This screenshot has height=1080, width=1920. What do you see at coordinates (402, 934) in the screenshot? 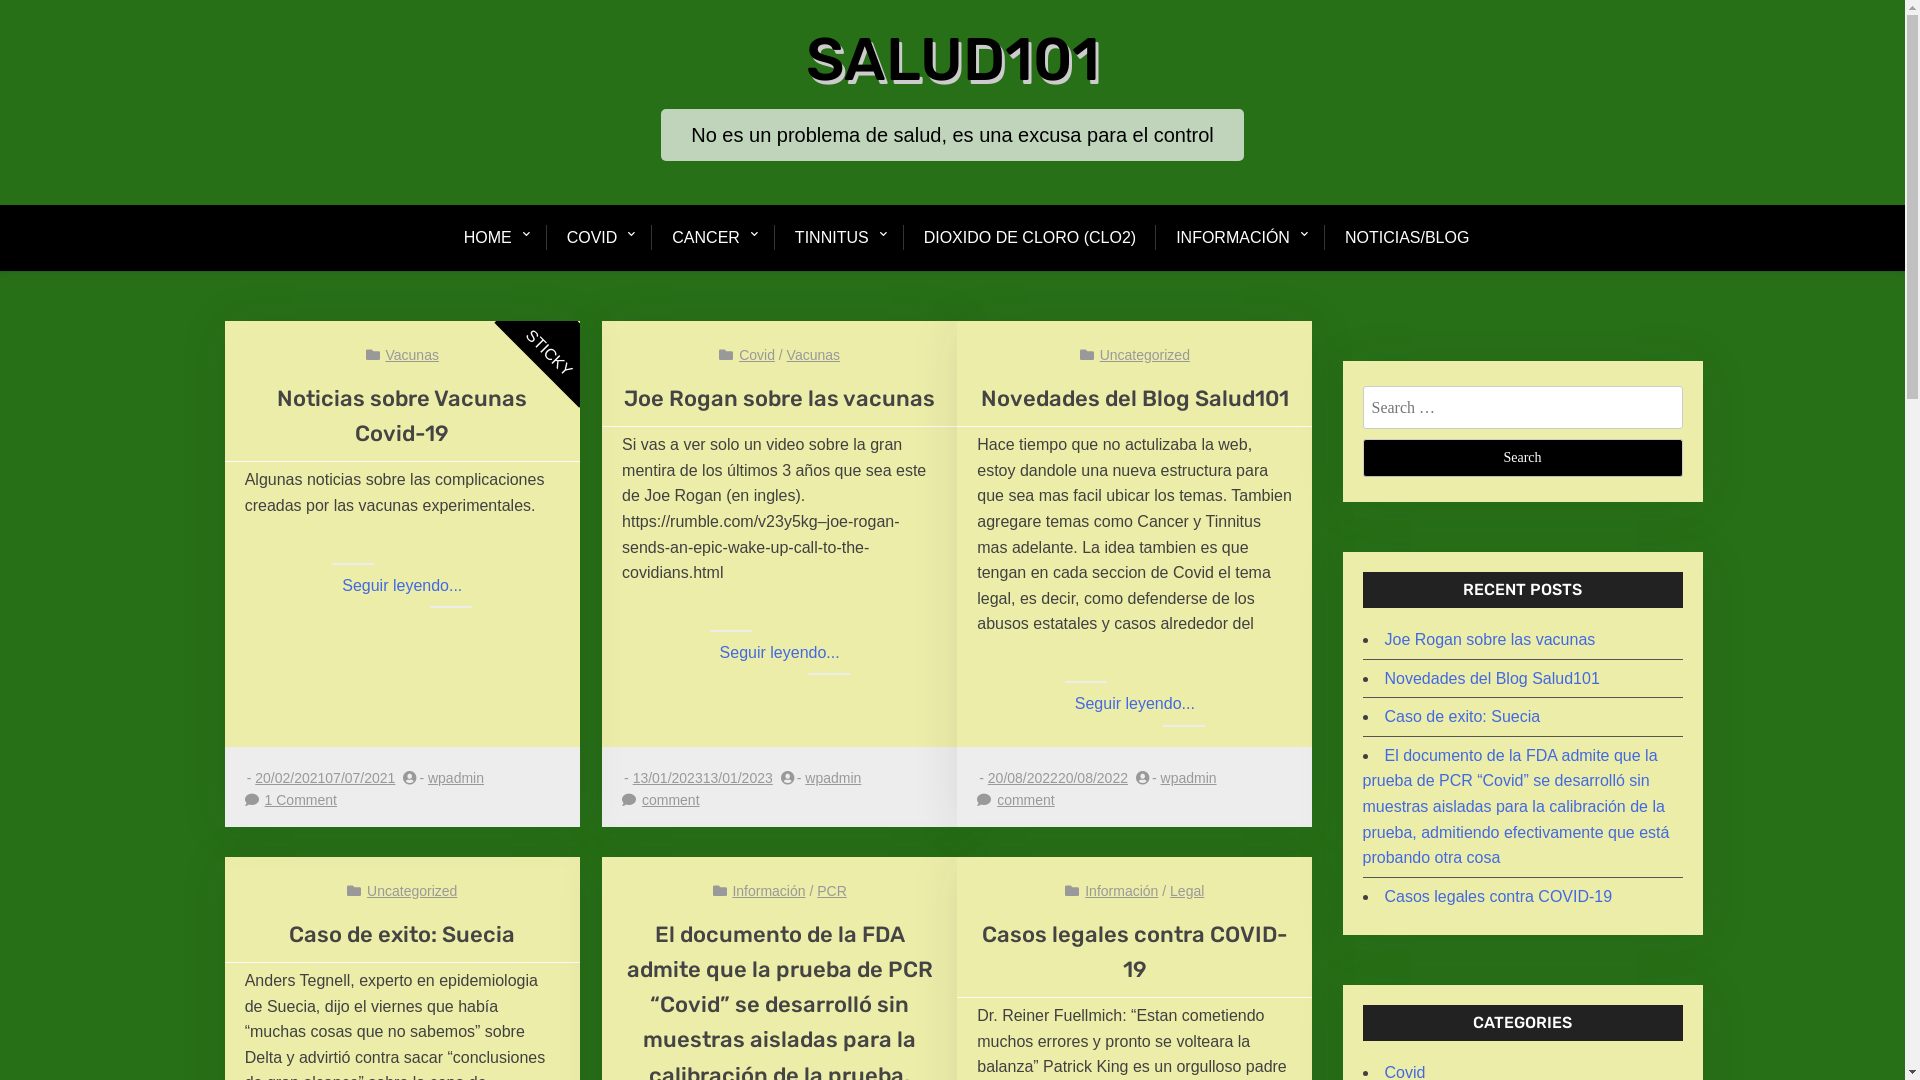
I see `Caso de exito: Suecia` at bounding box center [402, 934].